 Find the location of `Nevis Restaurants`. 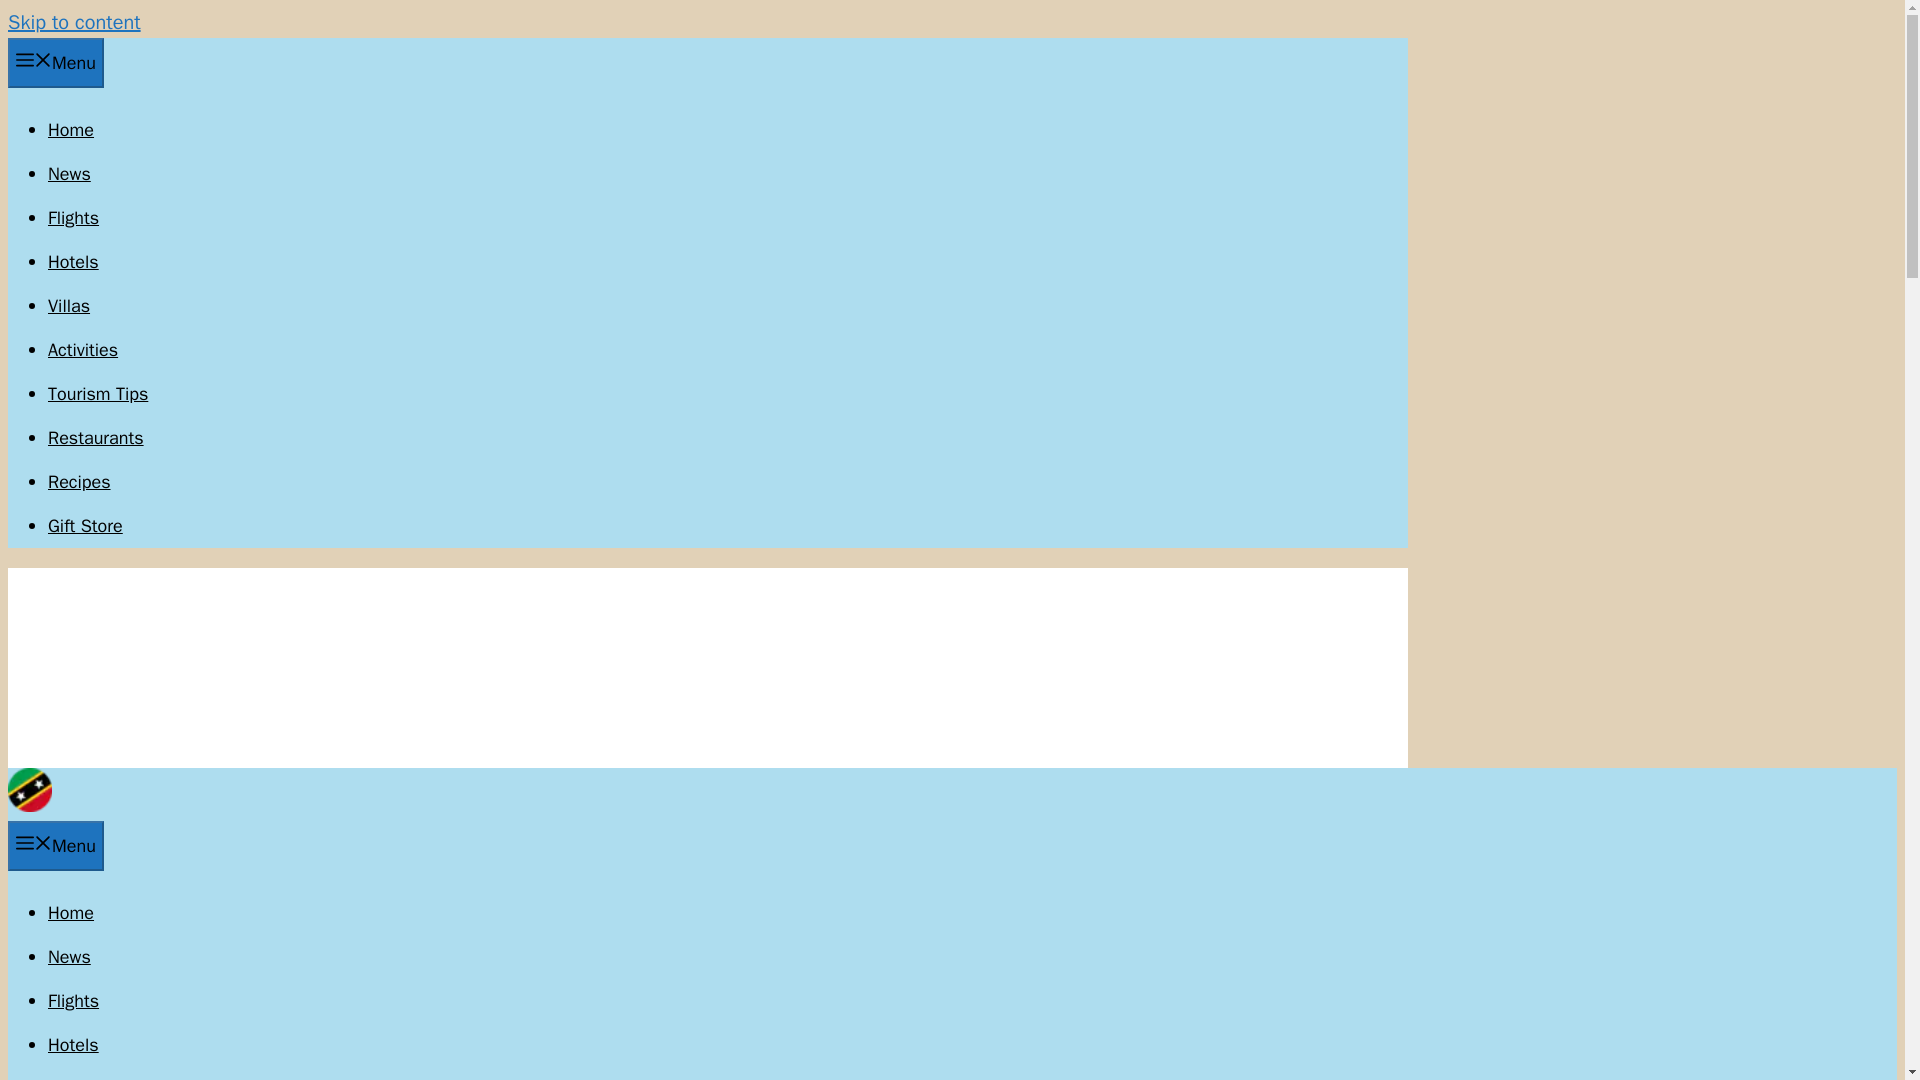

Nevis Restaurants is located at coordinates (96, 438).